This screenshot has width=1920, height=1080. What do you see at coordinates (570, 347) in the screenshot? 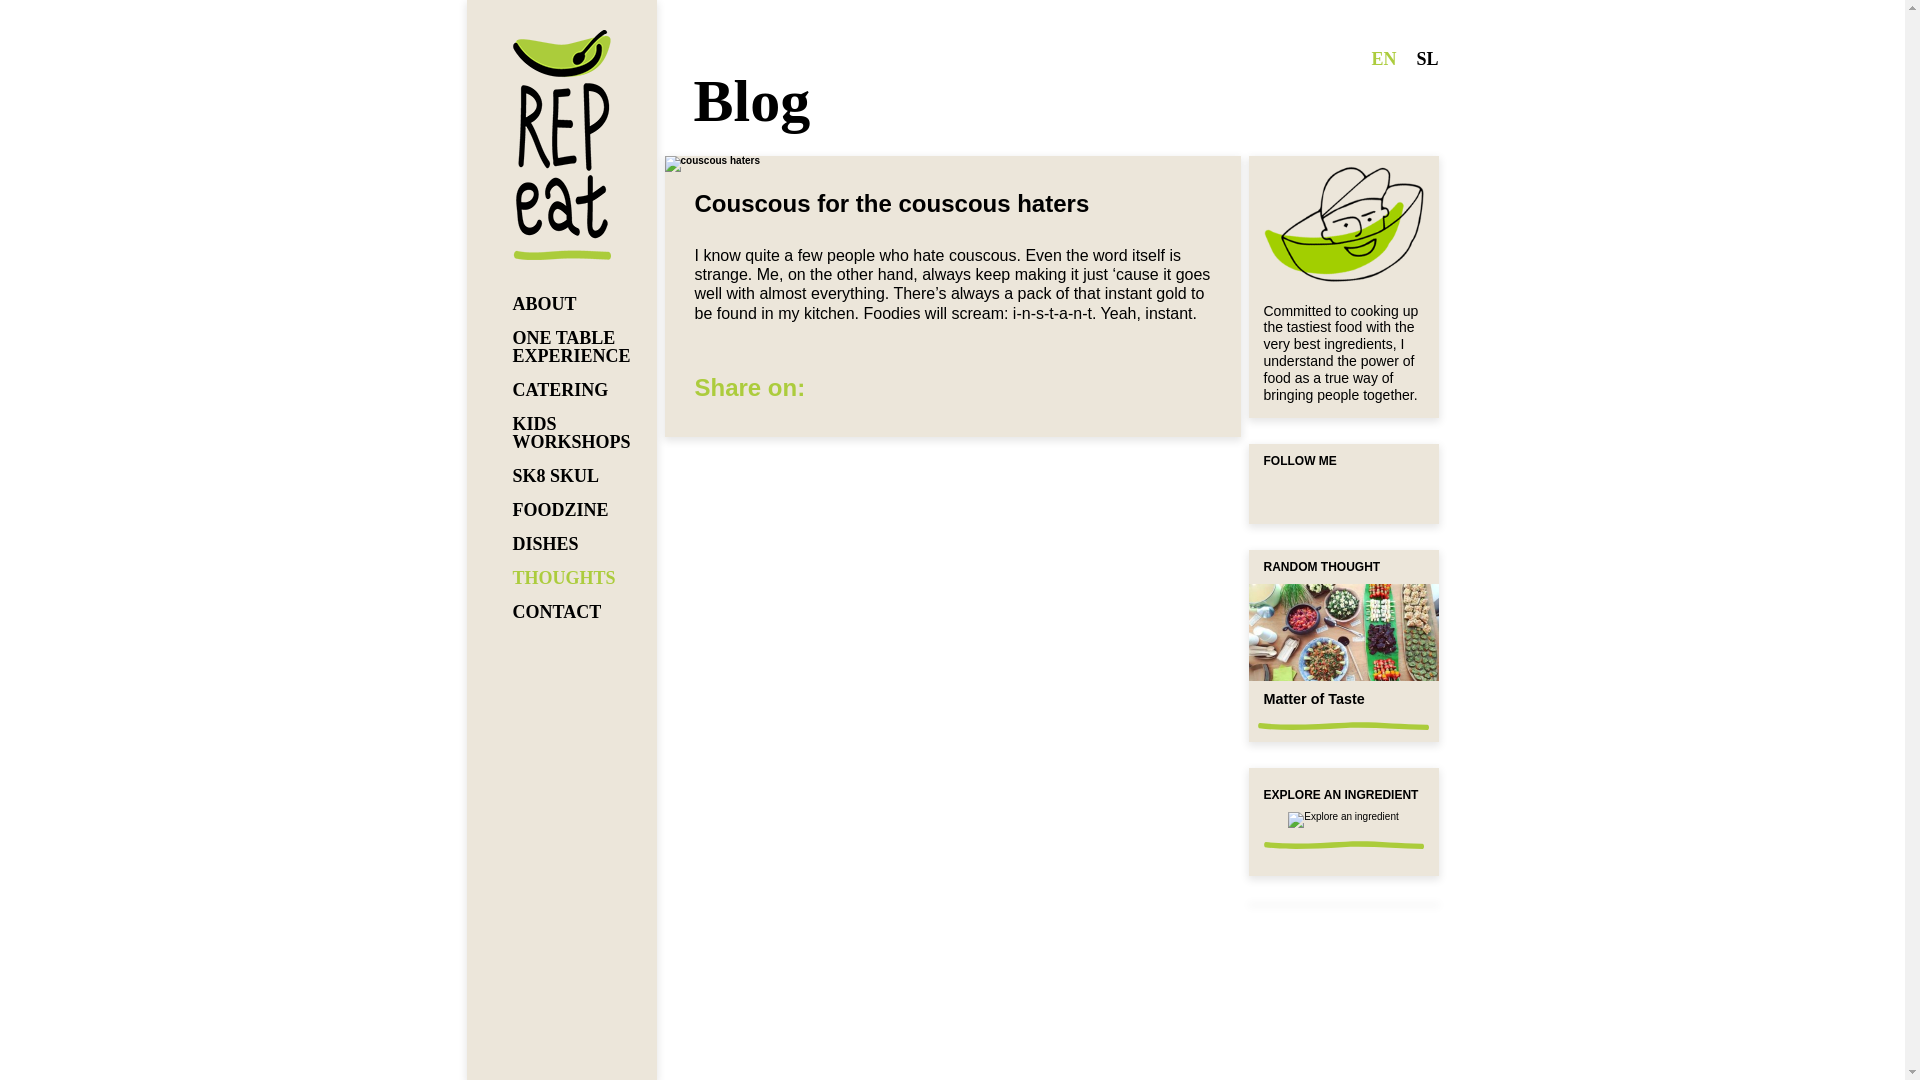
I see `ONE TABLE EXPERIENCE` at bounding box center [570, 347].